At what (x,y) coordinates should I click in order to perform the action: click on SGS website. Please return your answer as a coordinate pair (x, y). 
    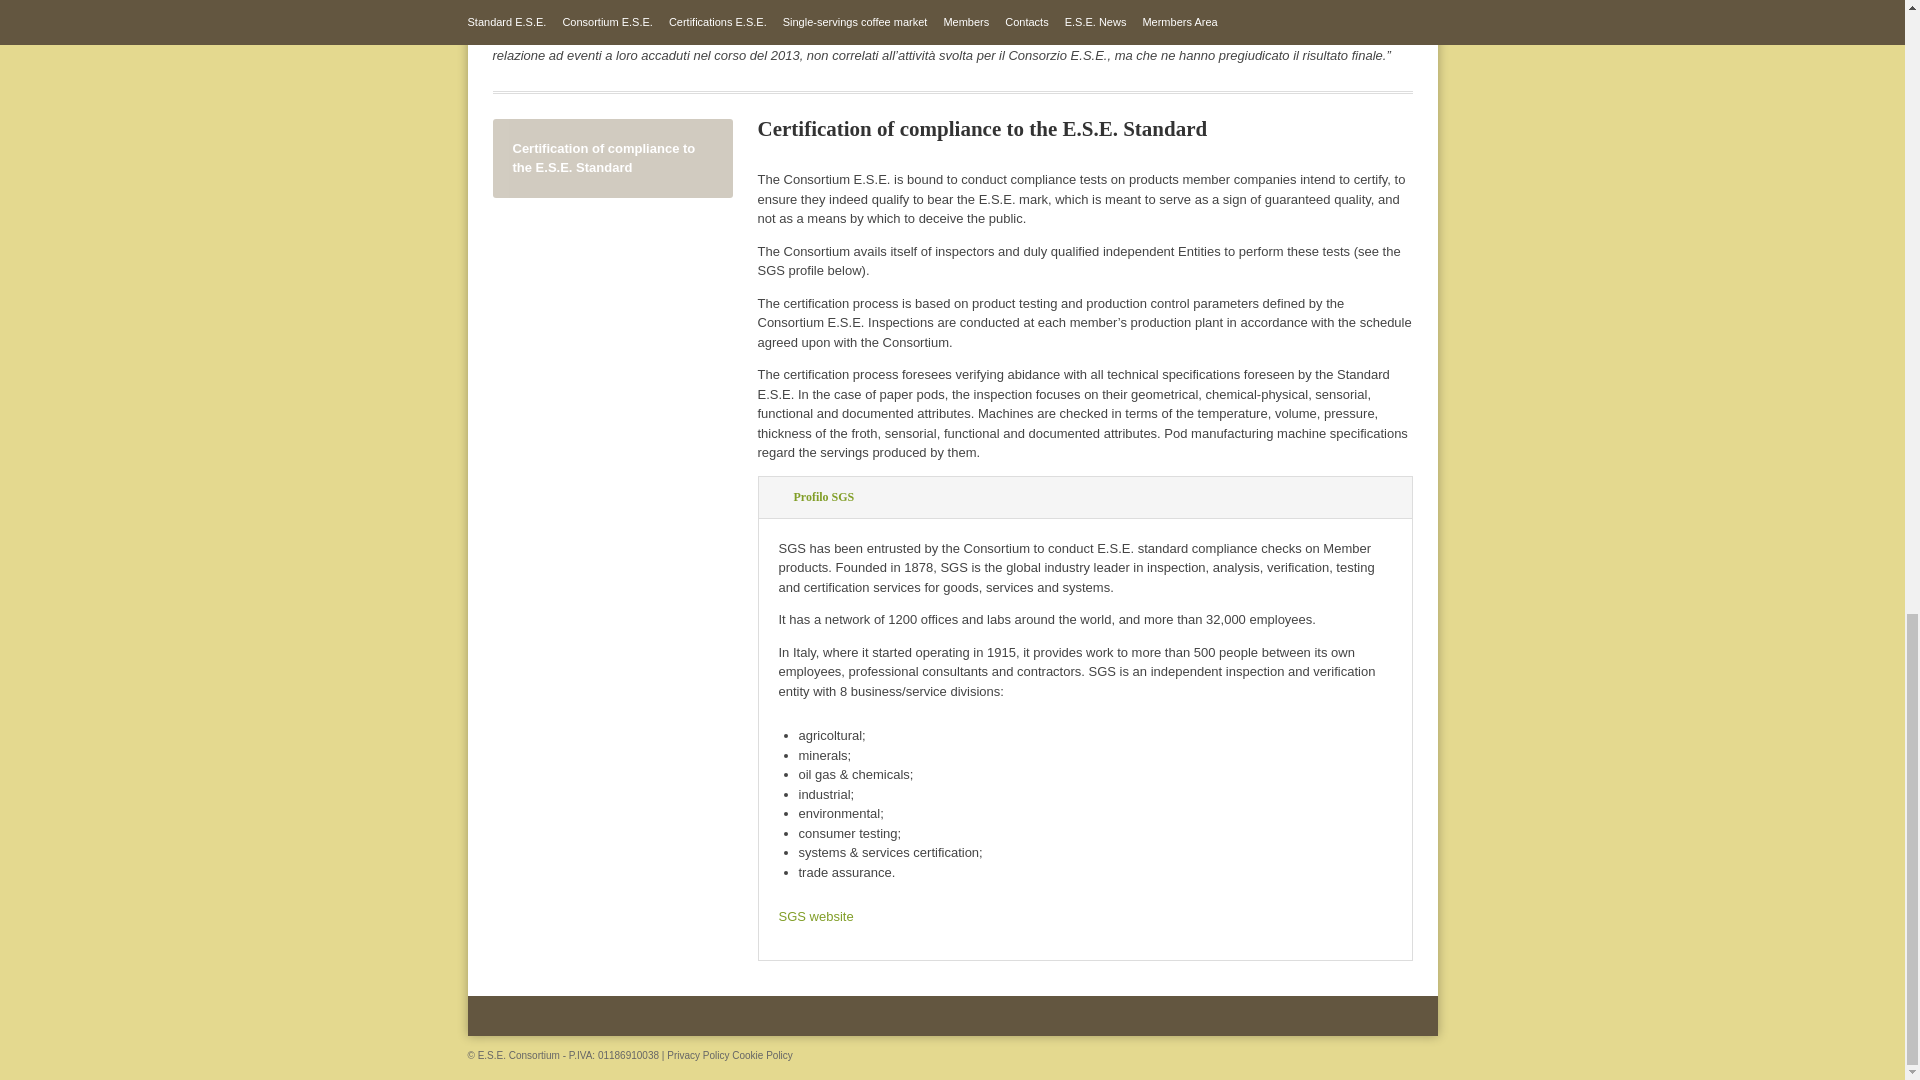
    Looking at the image, I should click on (814, 916).